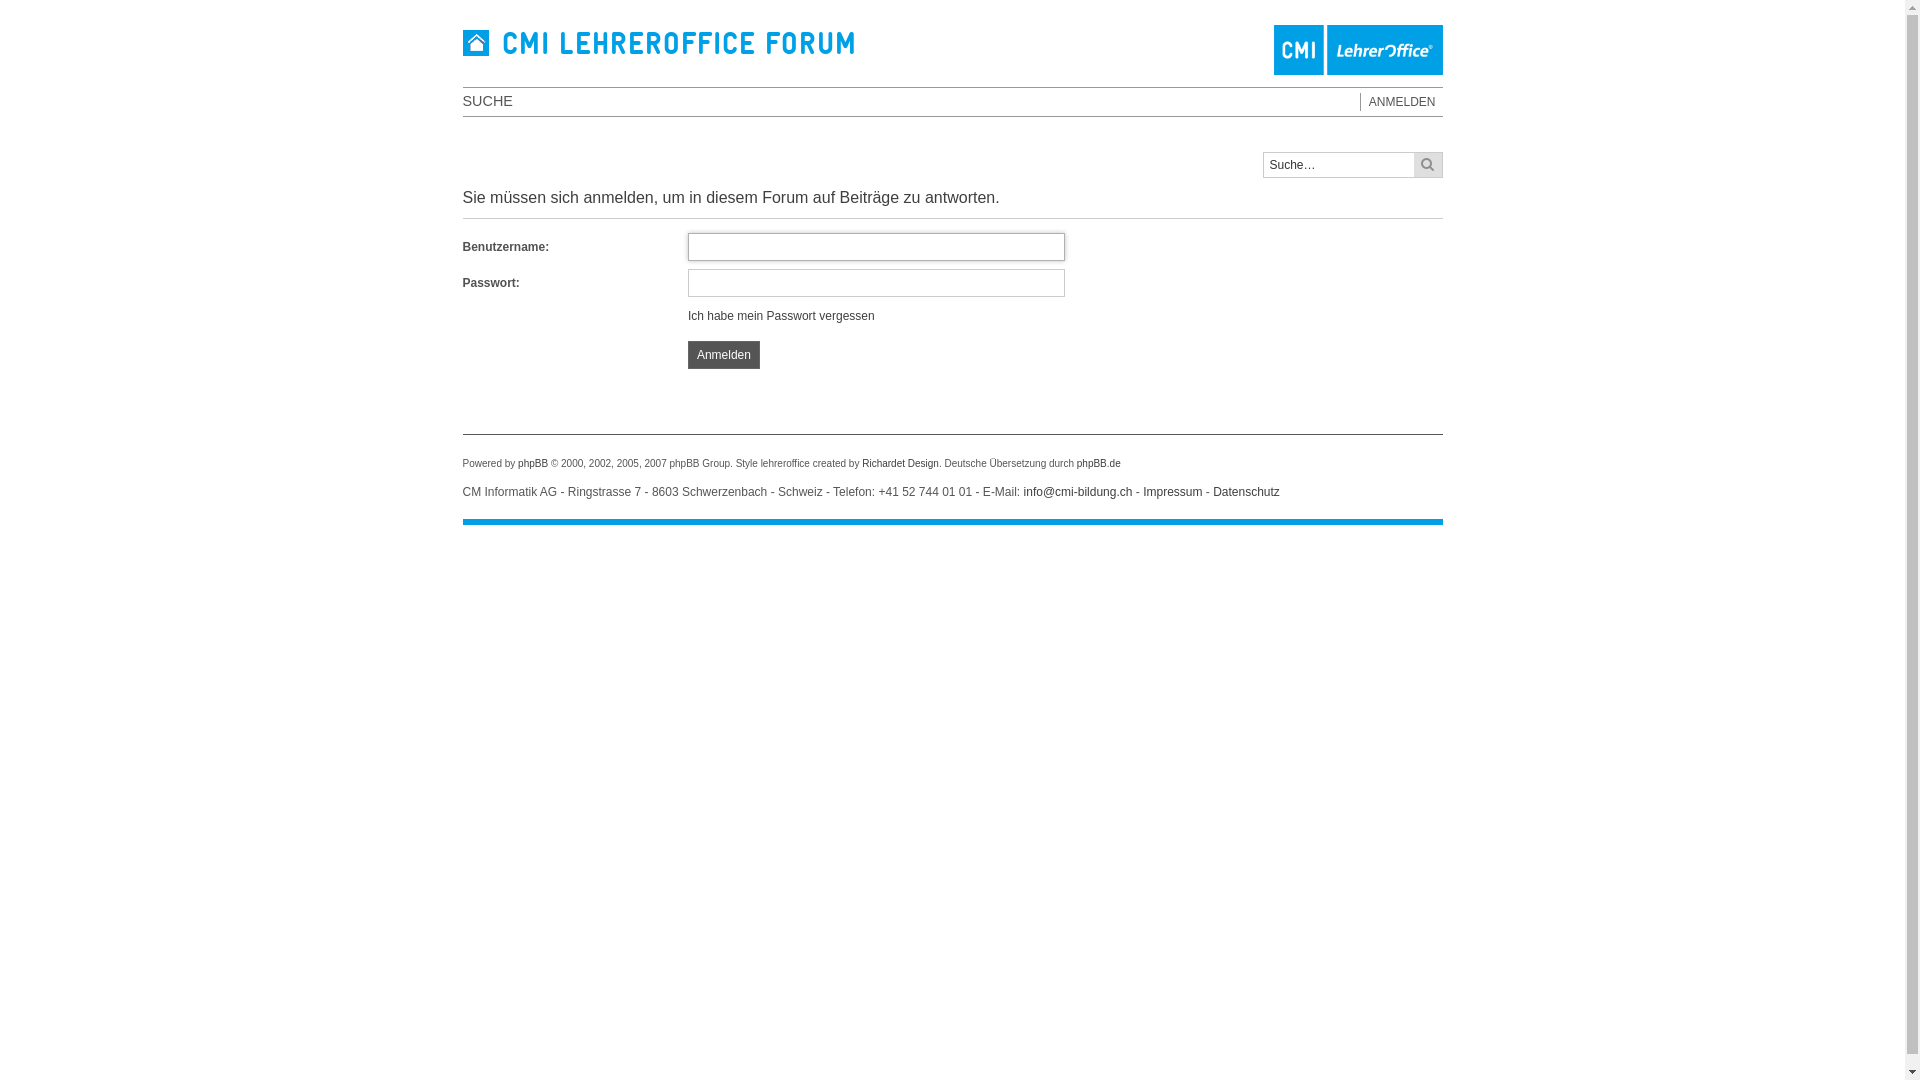  I want to click on phpBB.de, so click(1099, 464).